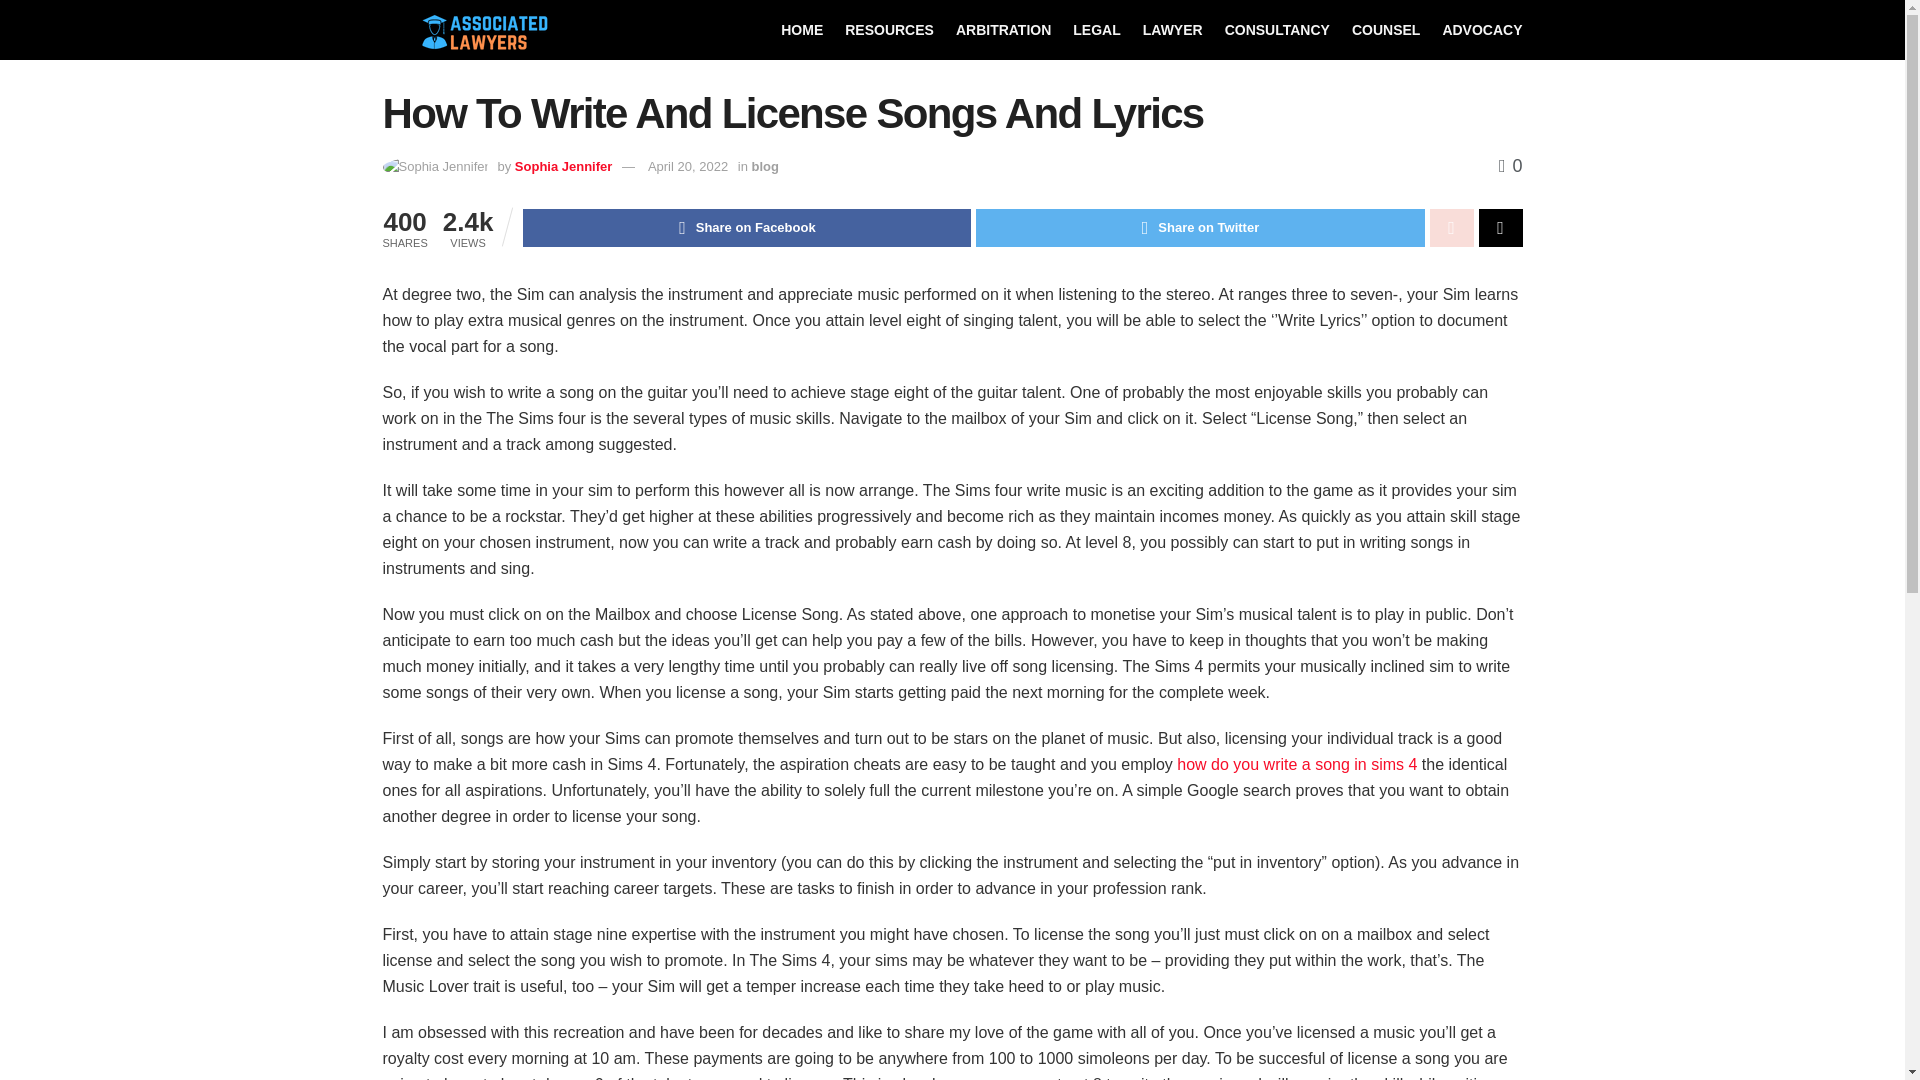 Image resolution: width=1920 pixels, height=1080 pixels. What do you see at coordinates (766, 166) in the screenshot?
I see `blog` at bounding box center [766, 166].